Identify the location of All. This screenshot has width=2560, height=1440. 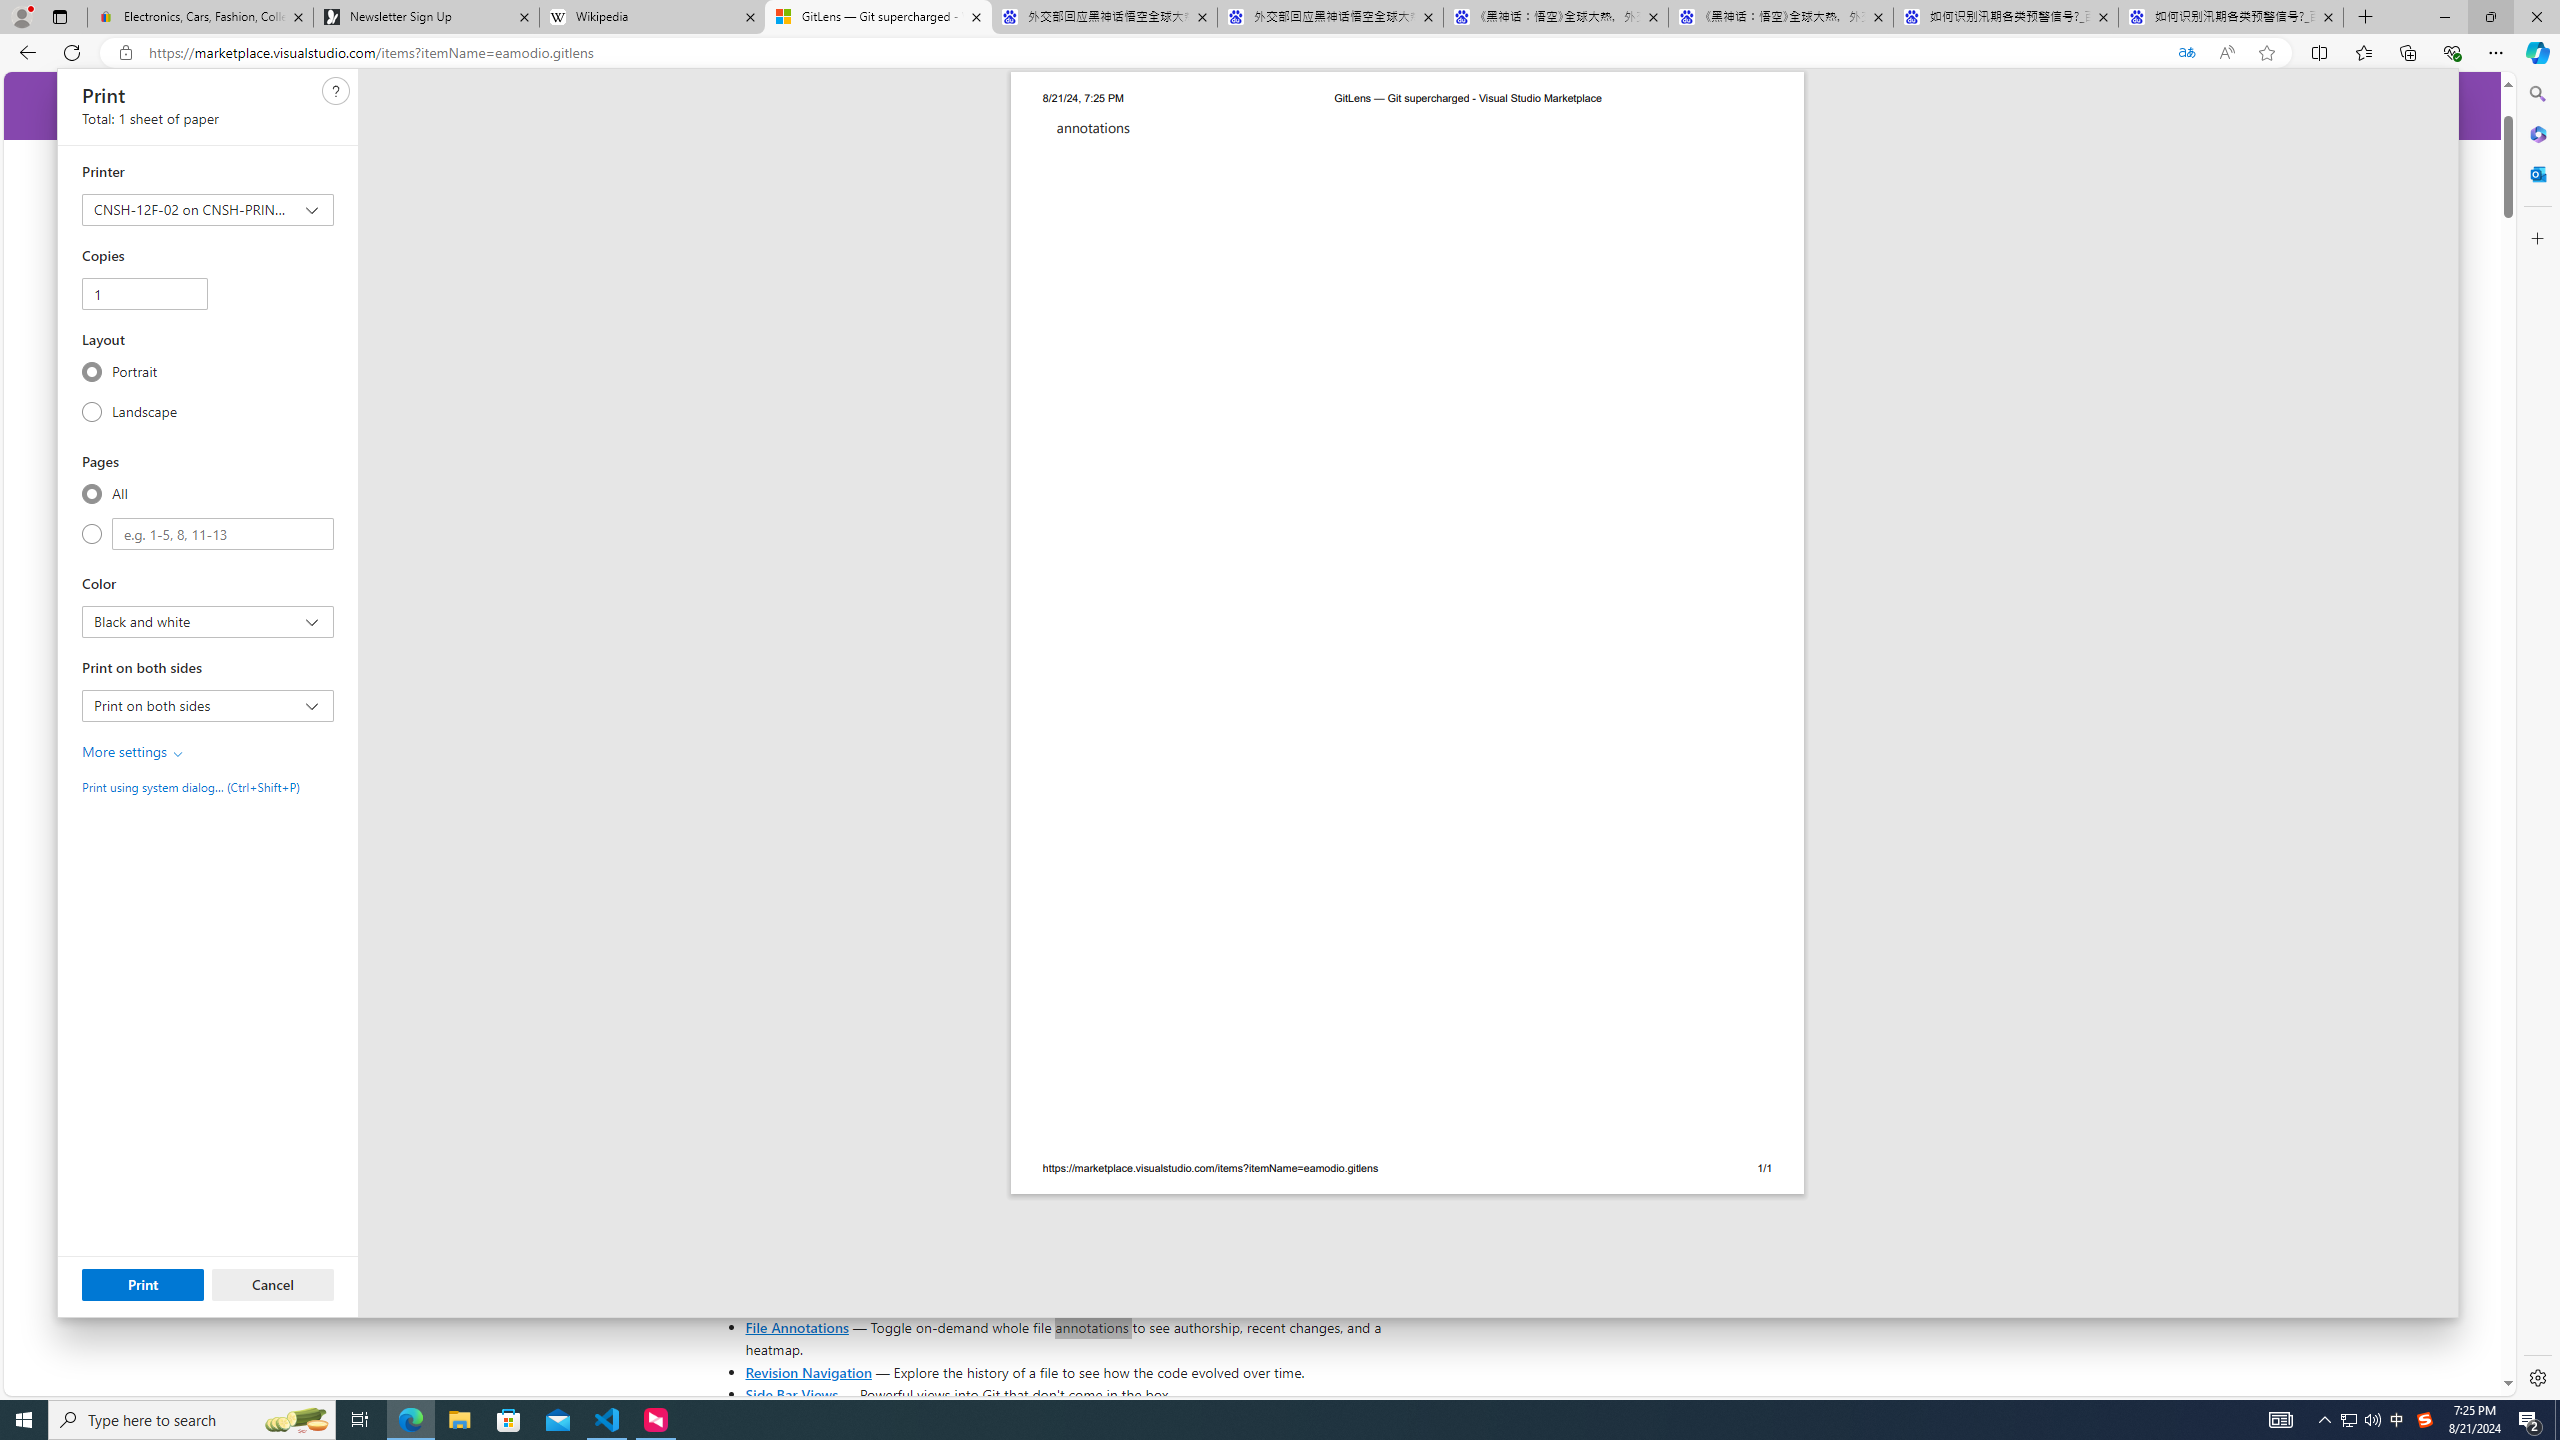
(92, 493).